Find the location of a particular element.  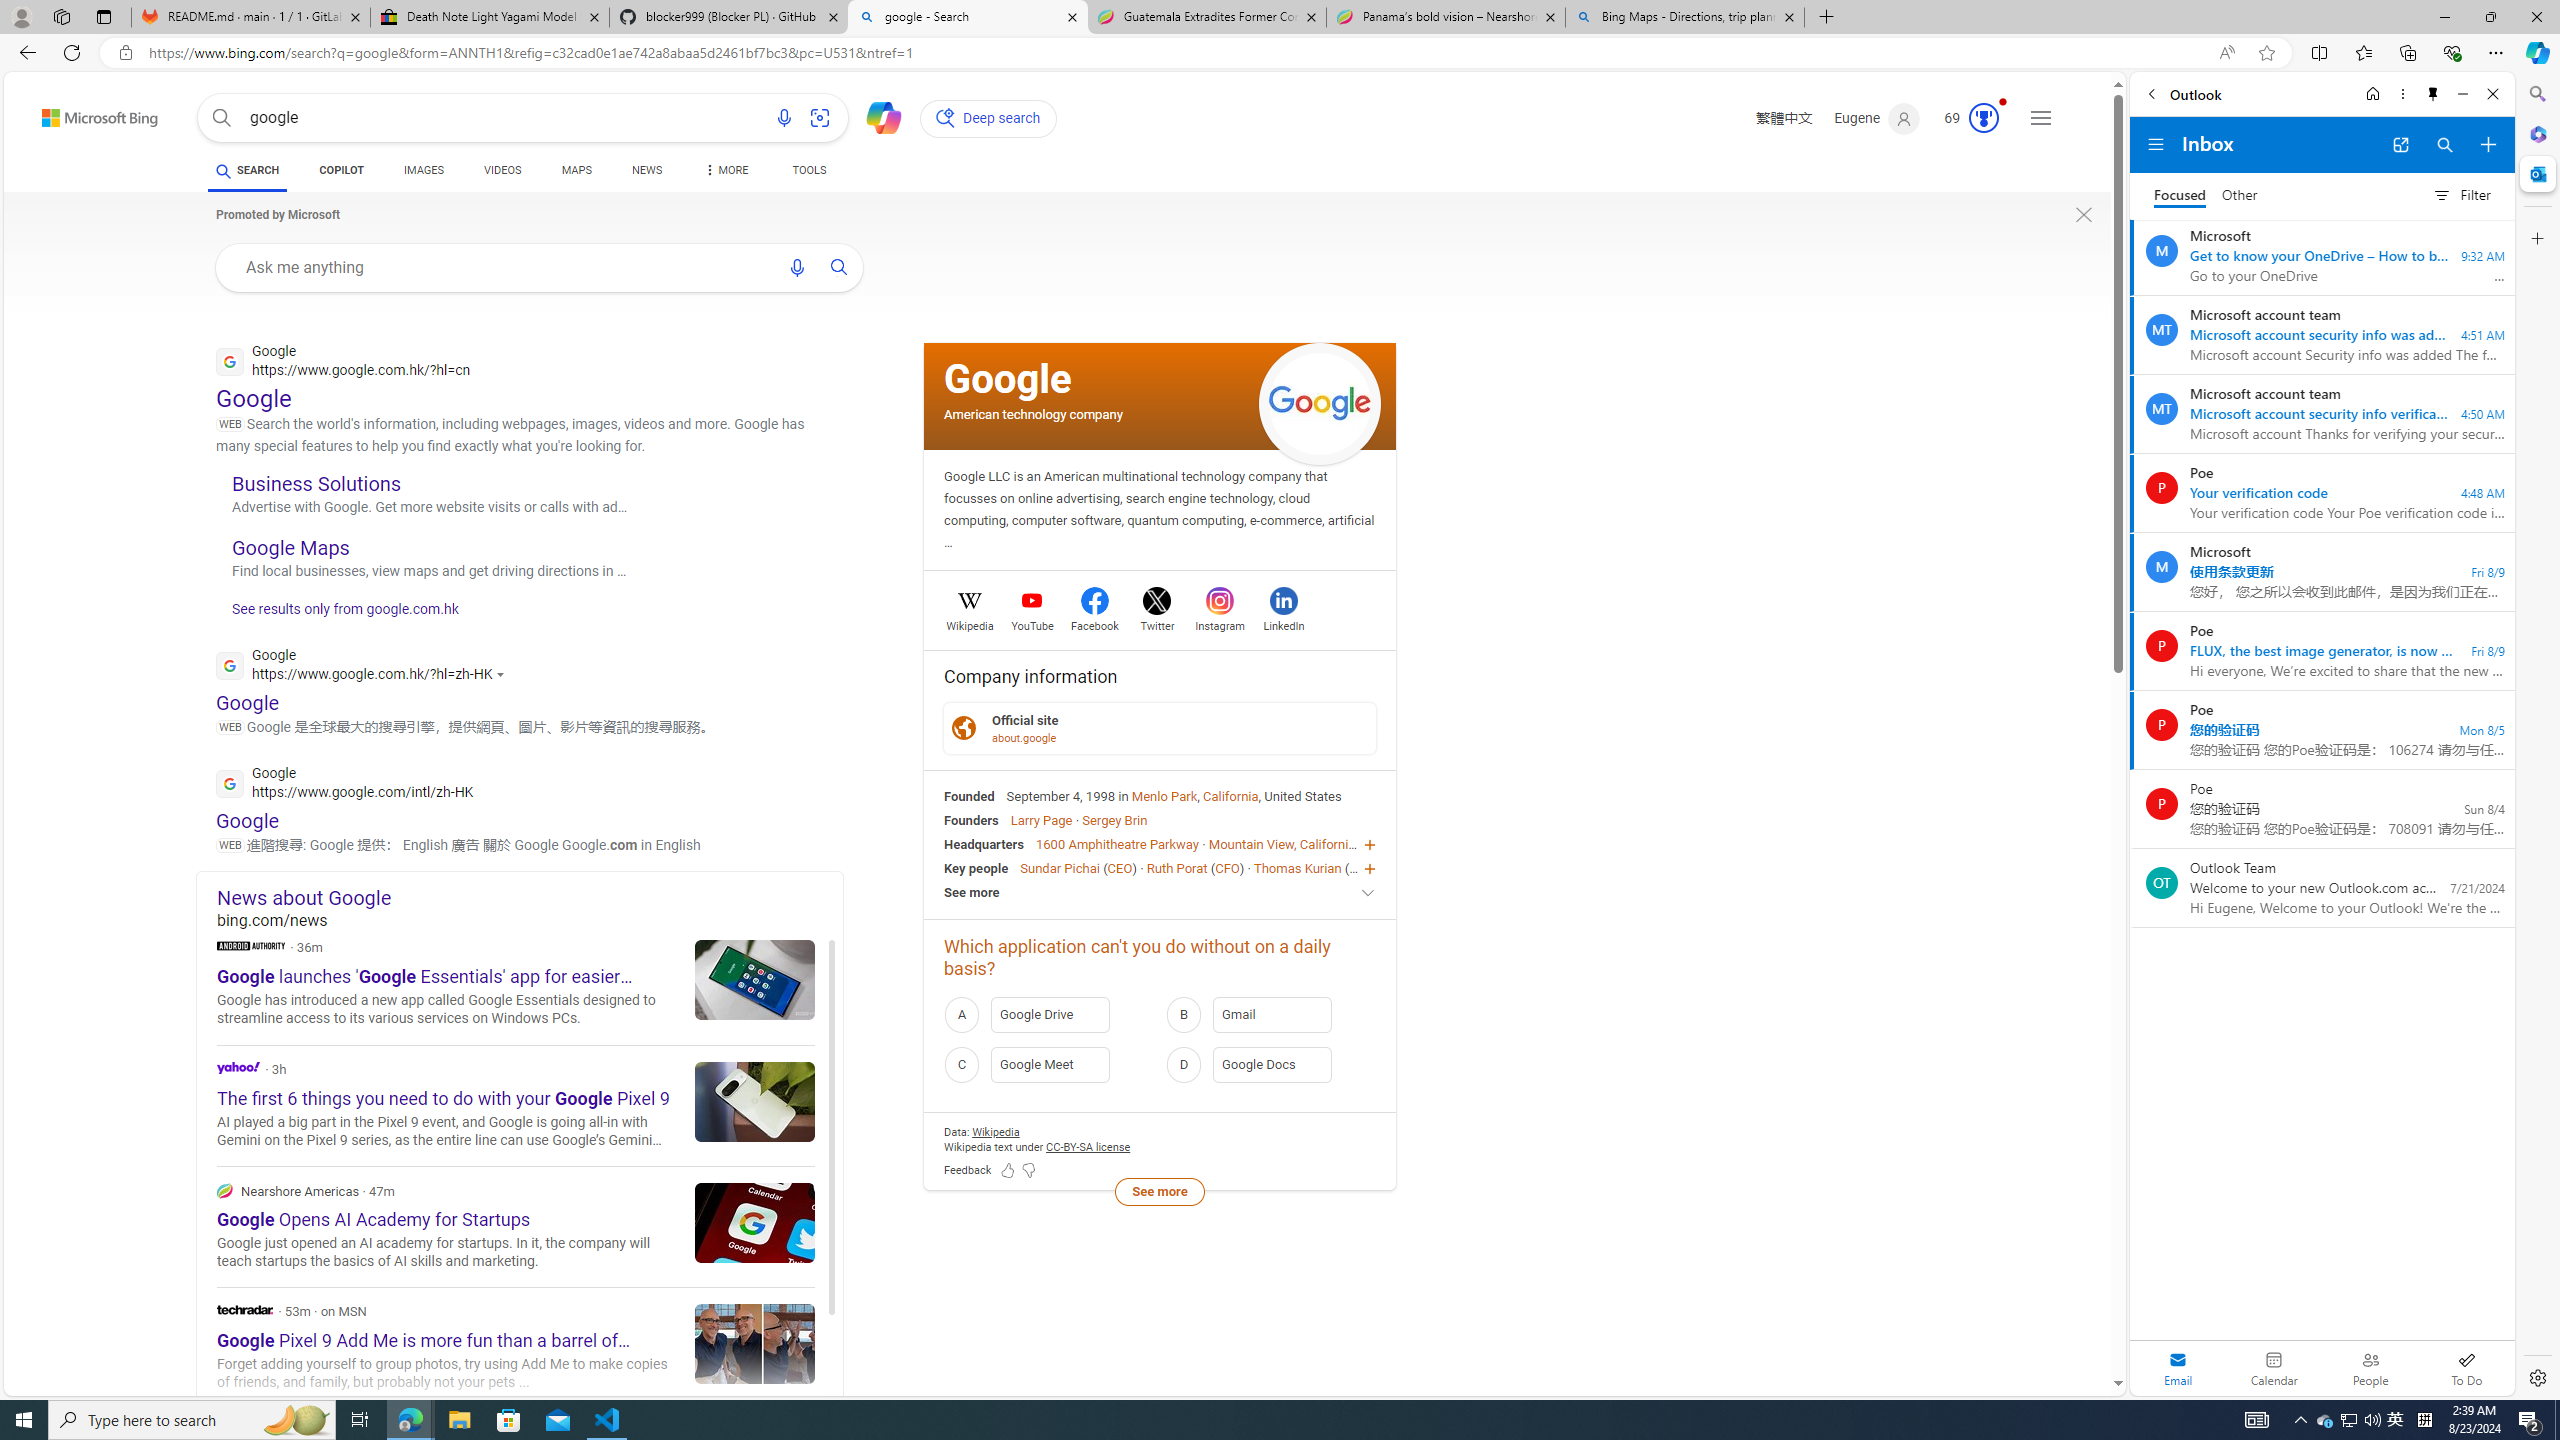

Animation is located at coordinates (2003, 102).